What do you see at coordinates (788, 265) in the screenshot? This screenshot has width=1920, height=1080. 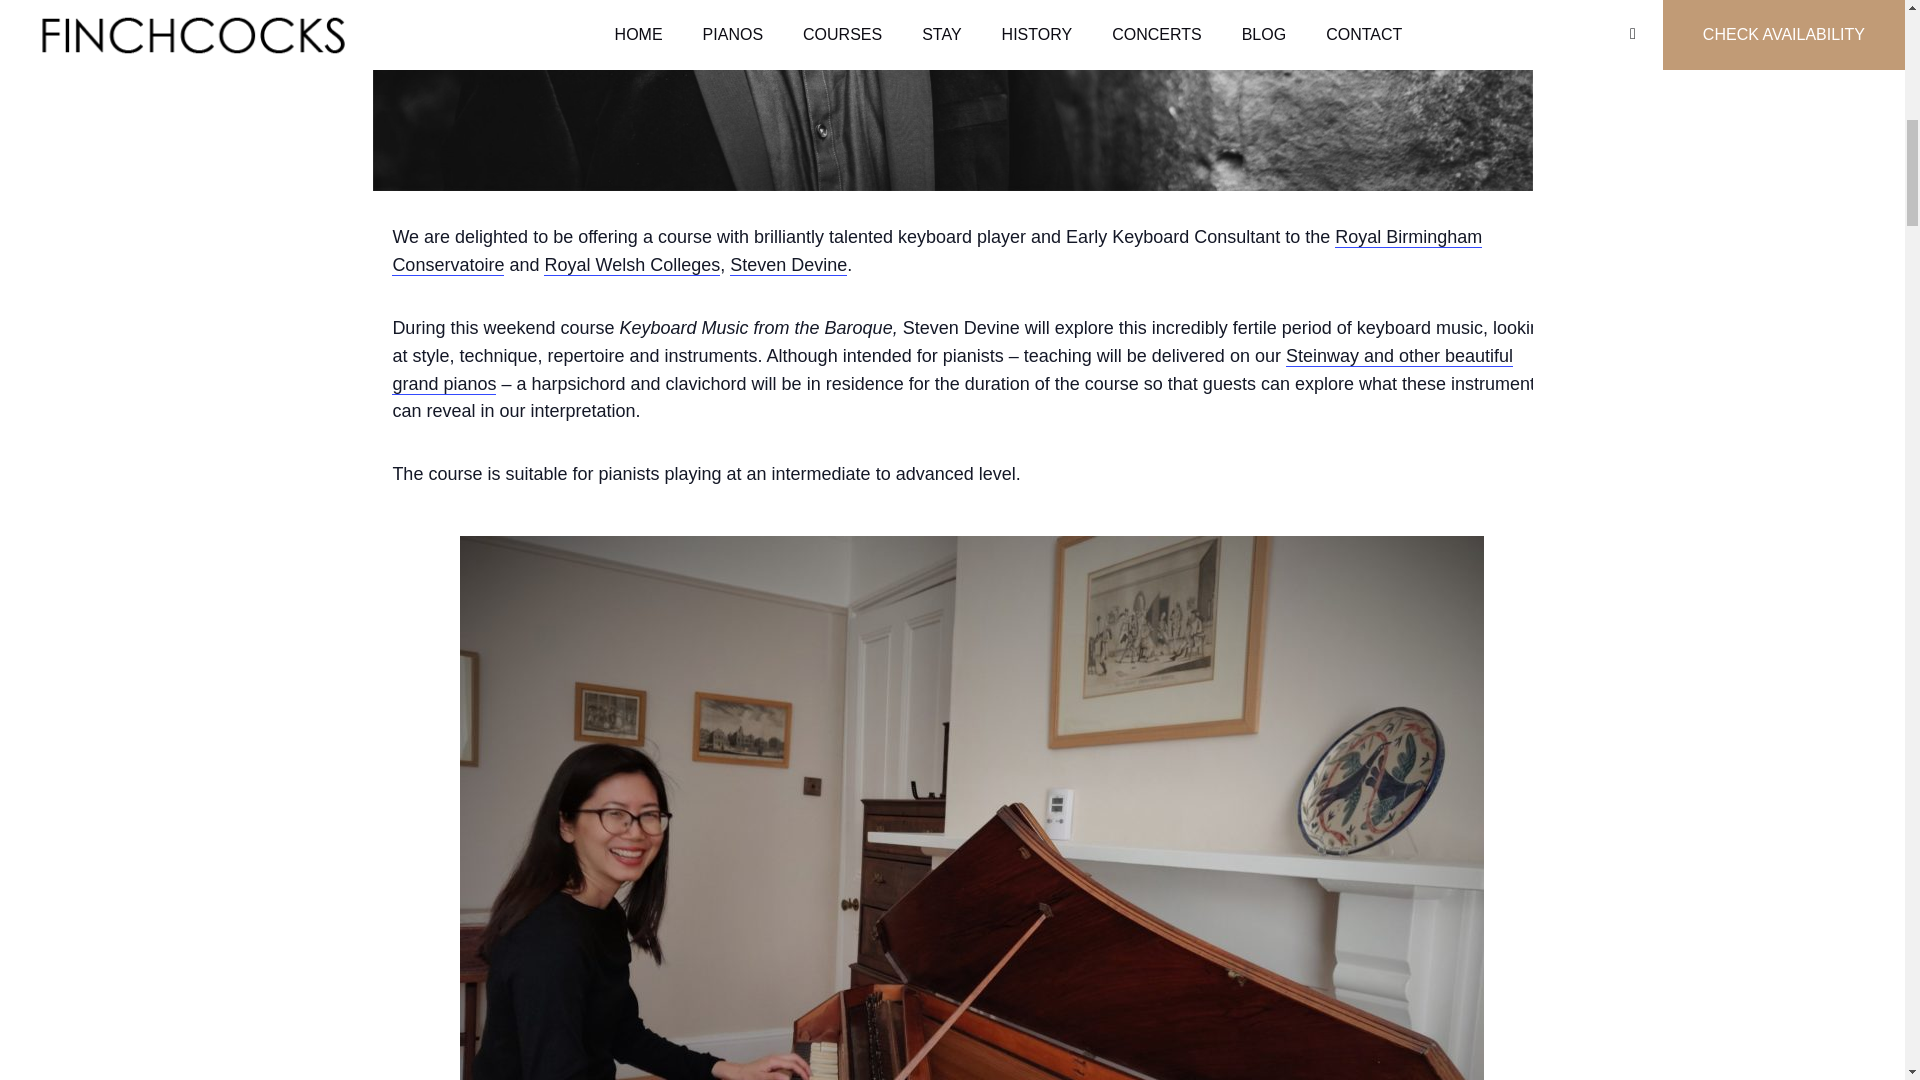 I see `Steven Devine` at bounding box center [788, 265].